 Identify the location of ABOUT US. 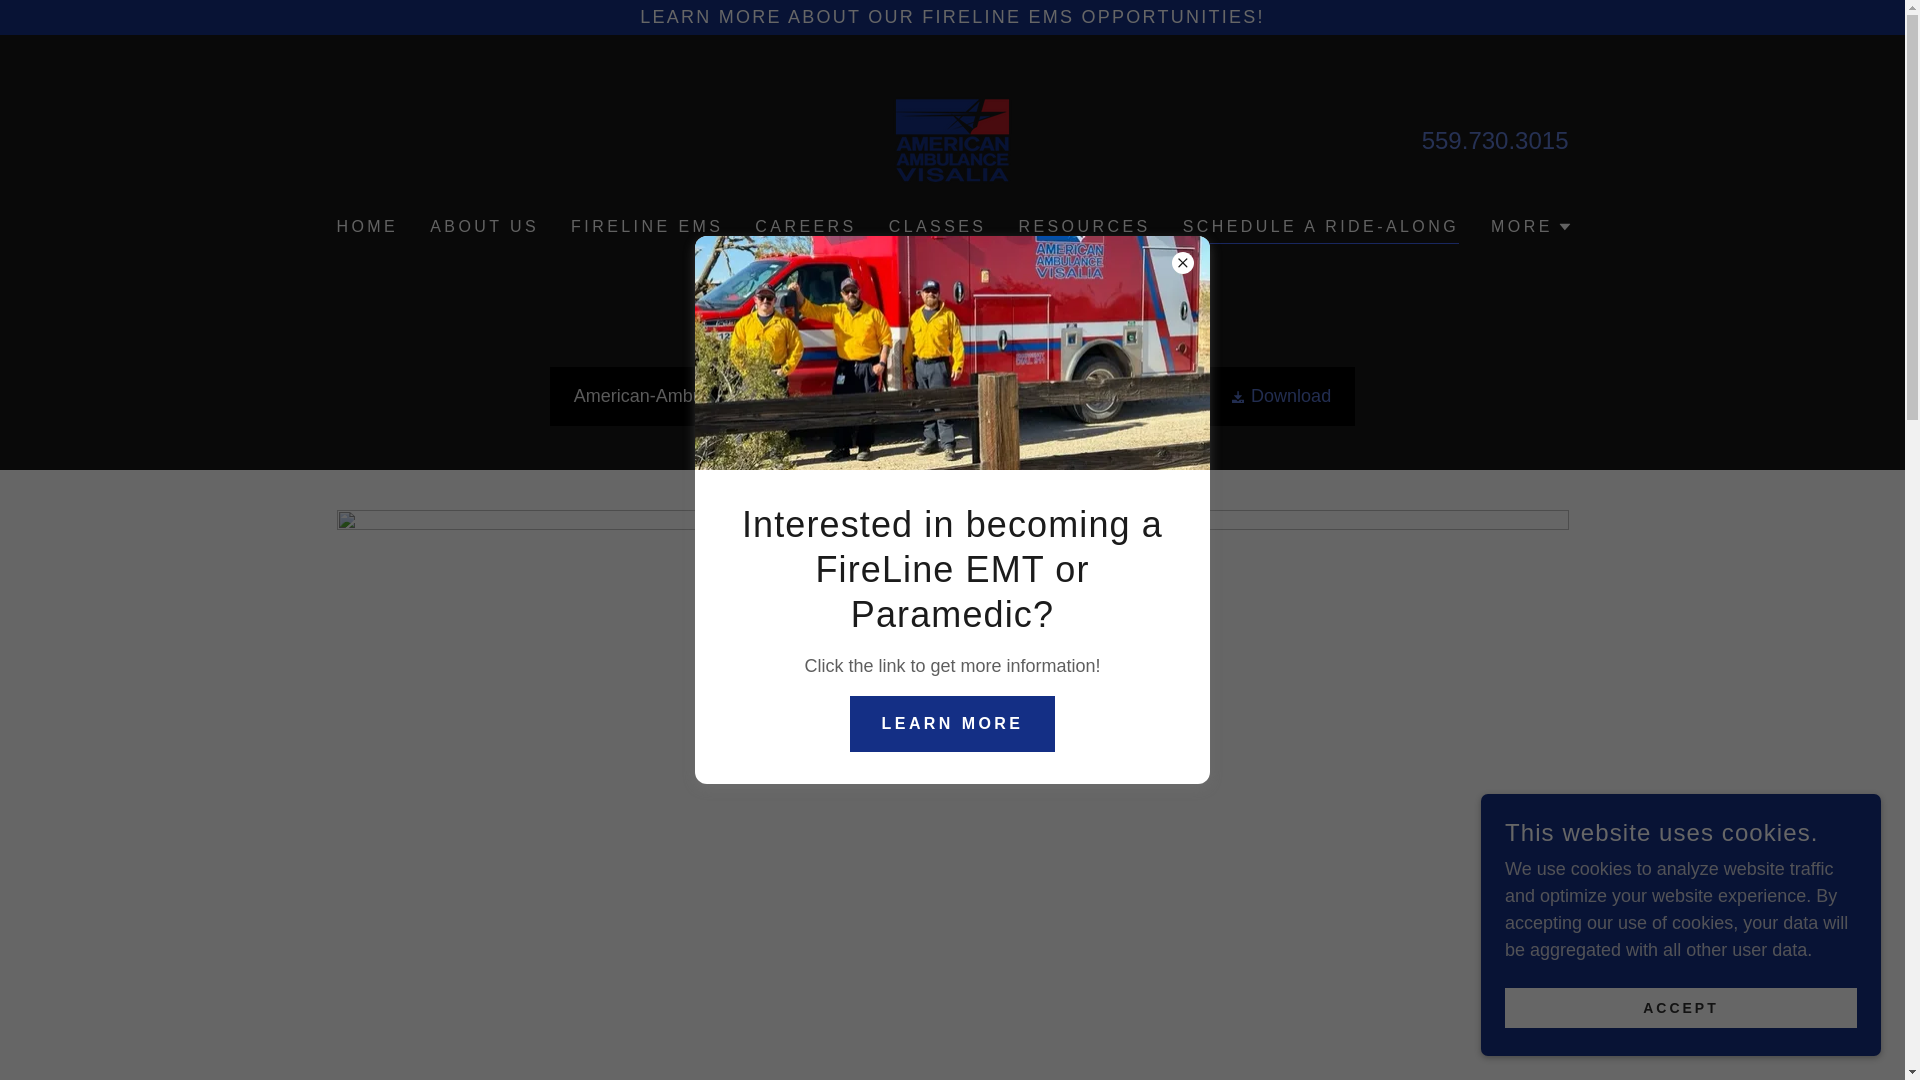
(484, 227).